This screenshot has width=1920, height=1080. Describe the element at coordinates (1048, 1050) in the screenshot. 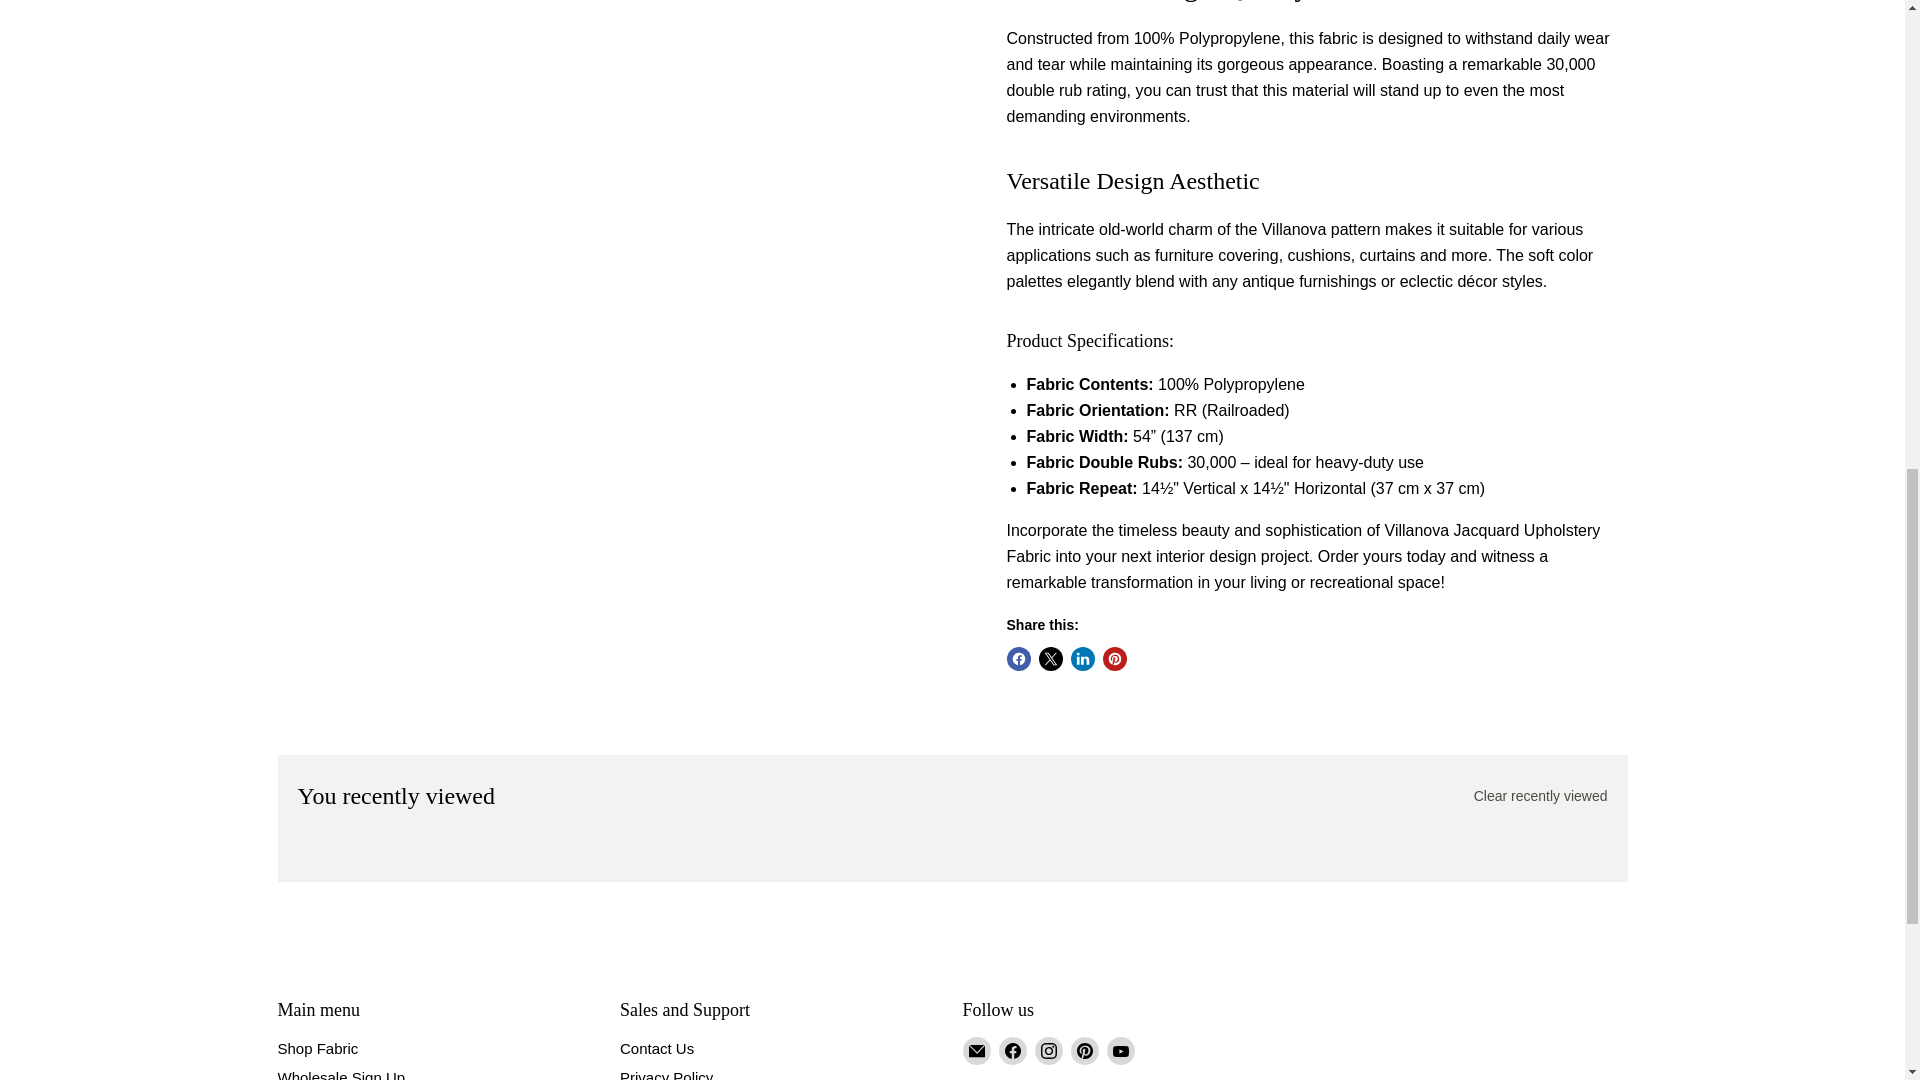

I see `Instagram` at that location.